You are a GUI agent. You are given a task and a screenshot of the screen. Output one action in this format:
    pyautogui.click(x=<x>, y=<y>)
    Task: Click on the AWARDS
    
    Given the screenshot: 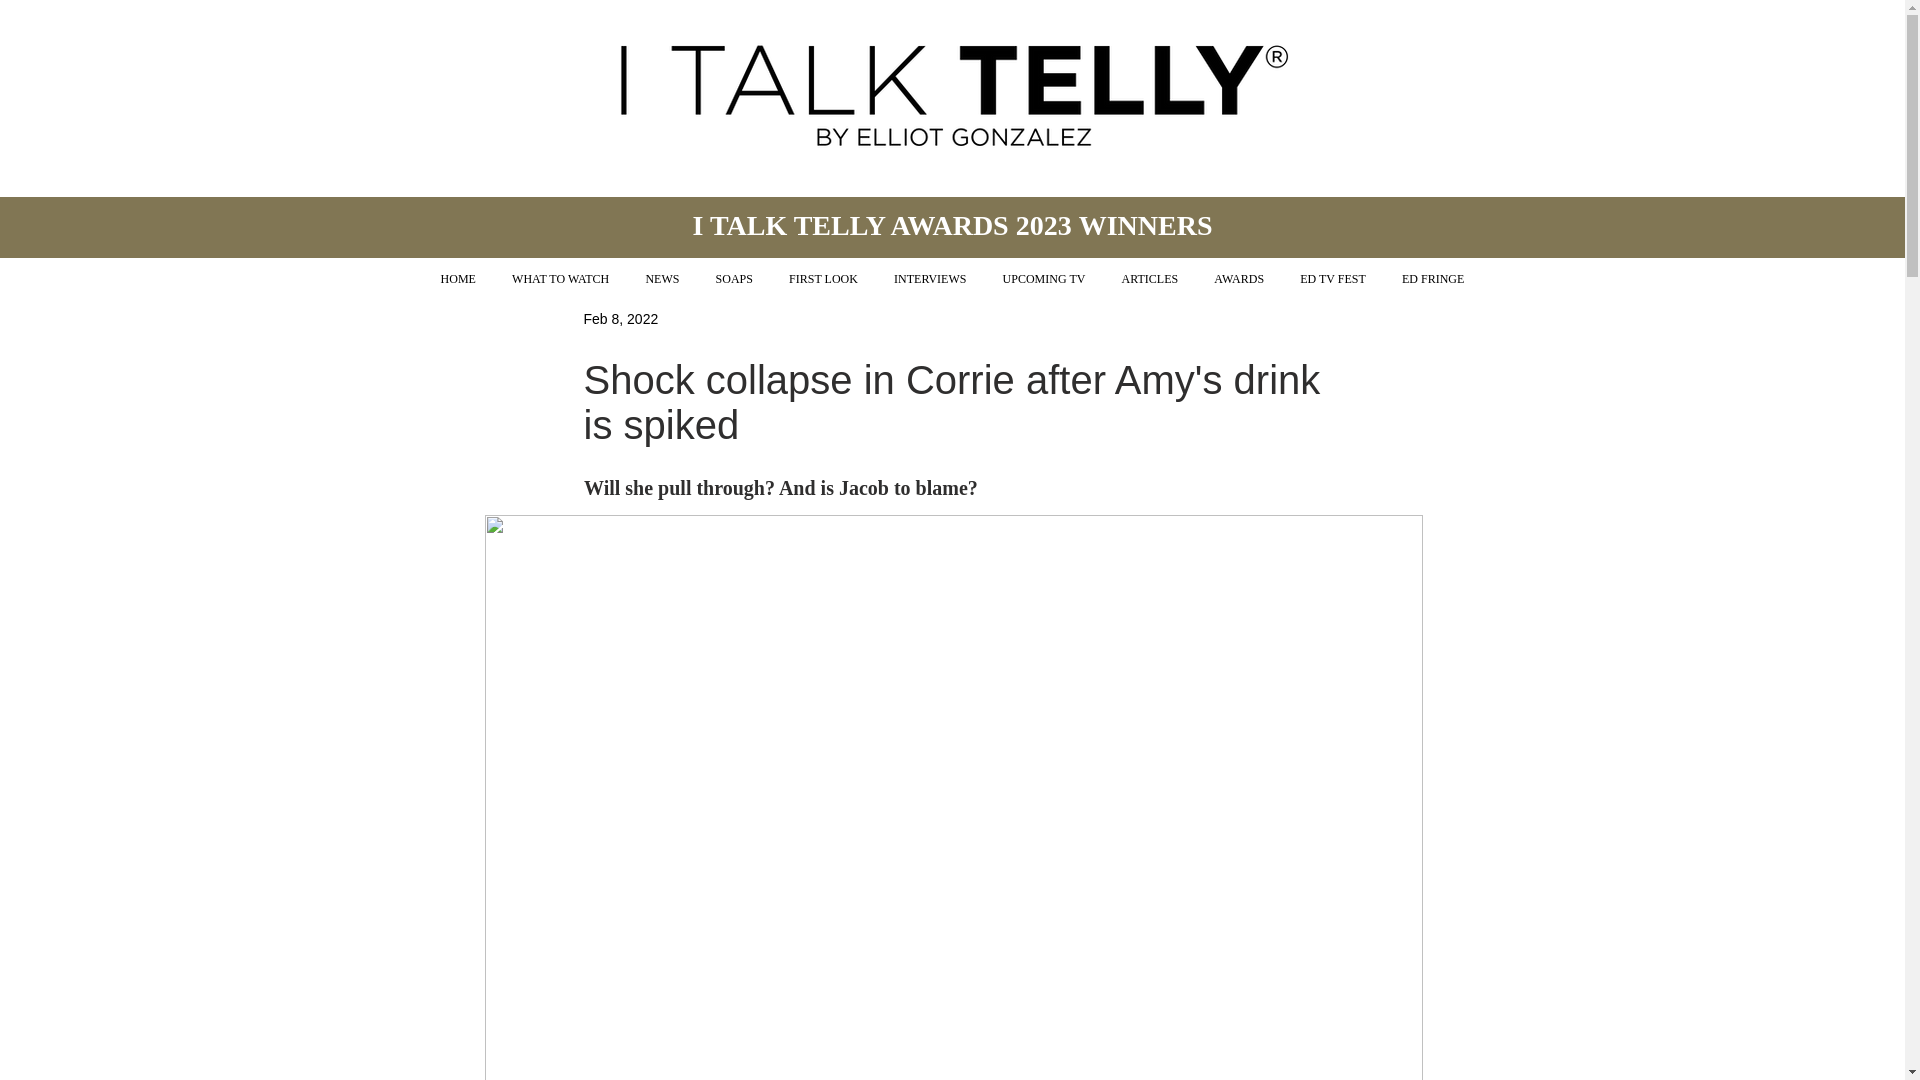 What is the action you would take?
    pyautogui.click(x=1239, y=280)
    